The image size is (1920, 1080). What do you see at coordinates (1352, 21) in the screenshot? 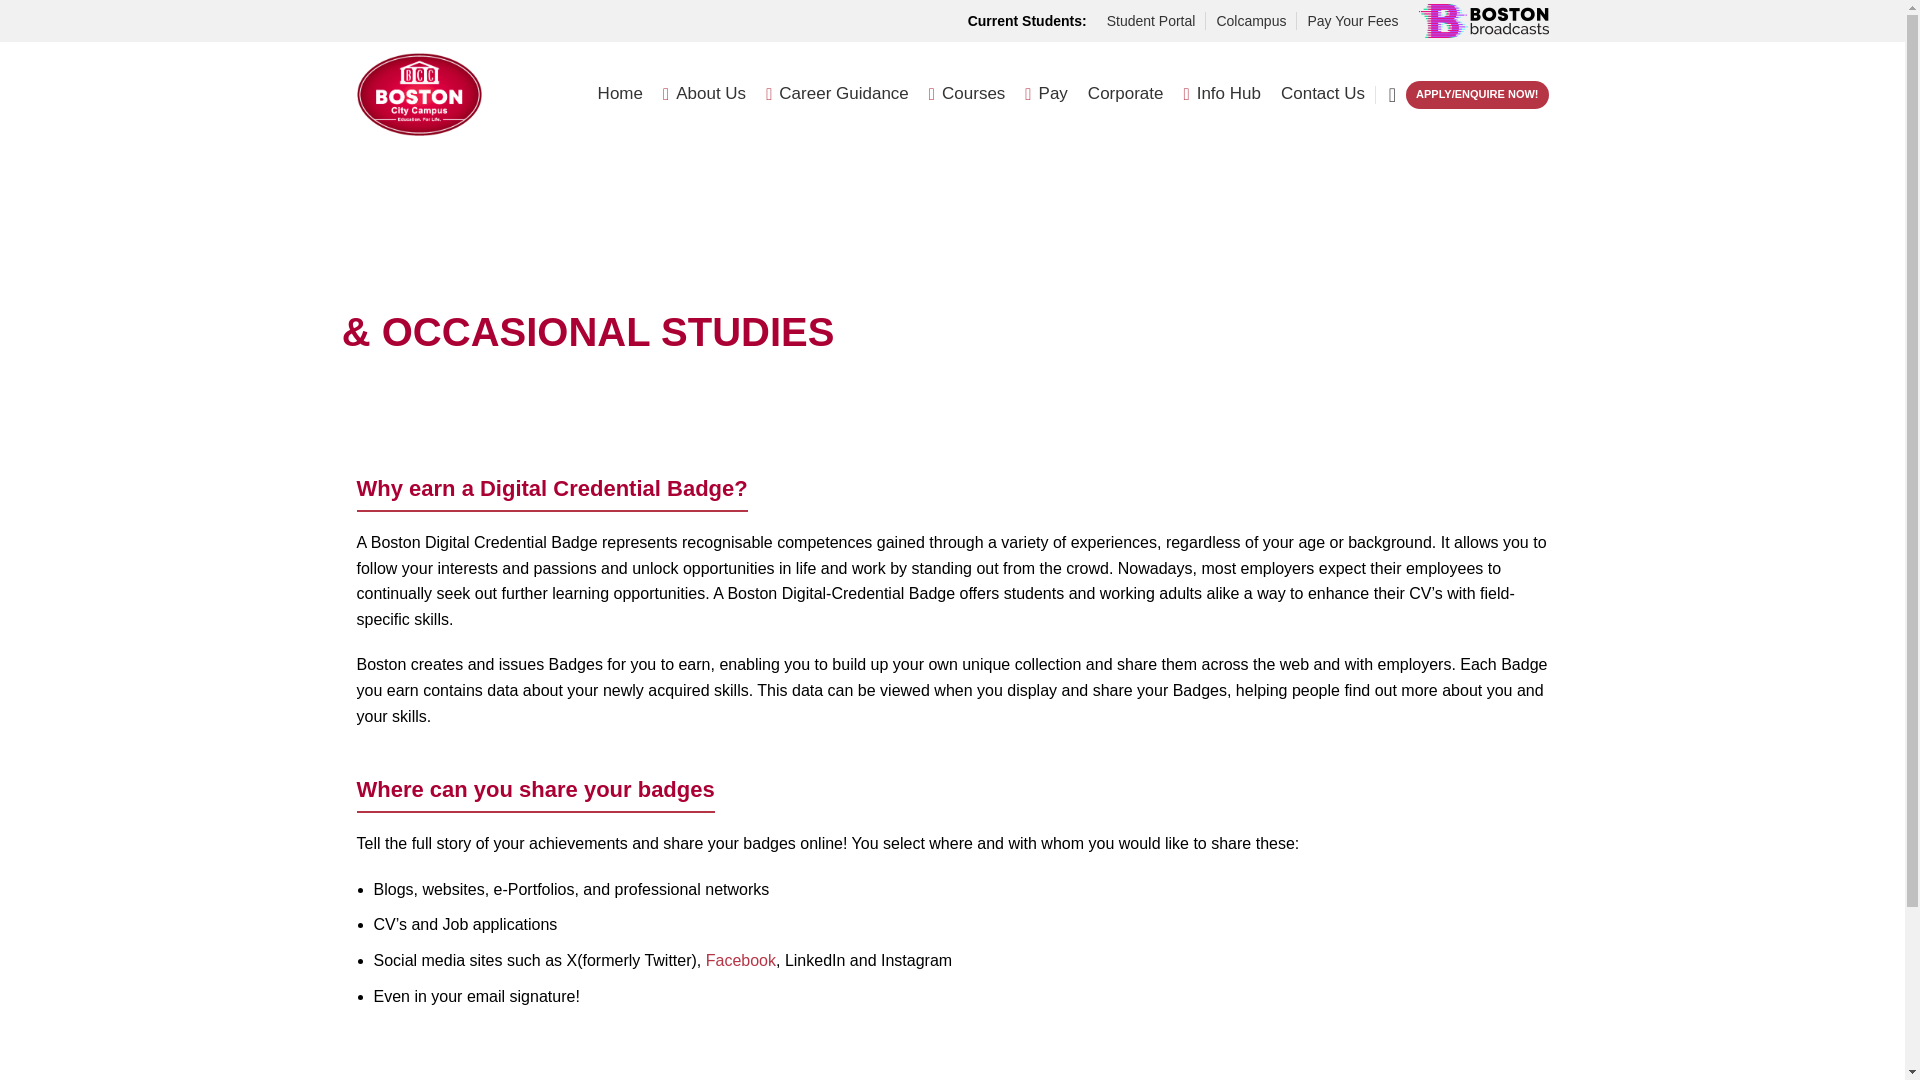
I see `Pay Your Fees` at bounding box center [1352, 21].